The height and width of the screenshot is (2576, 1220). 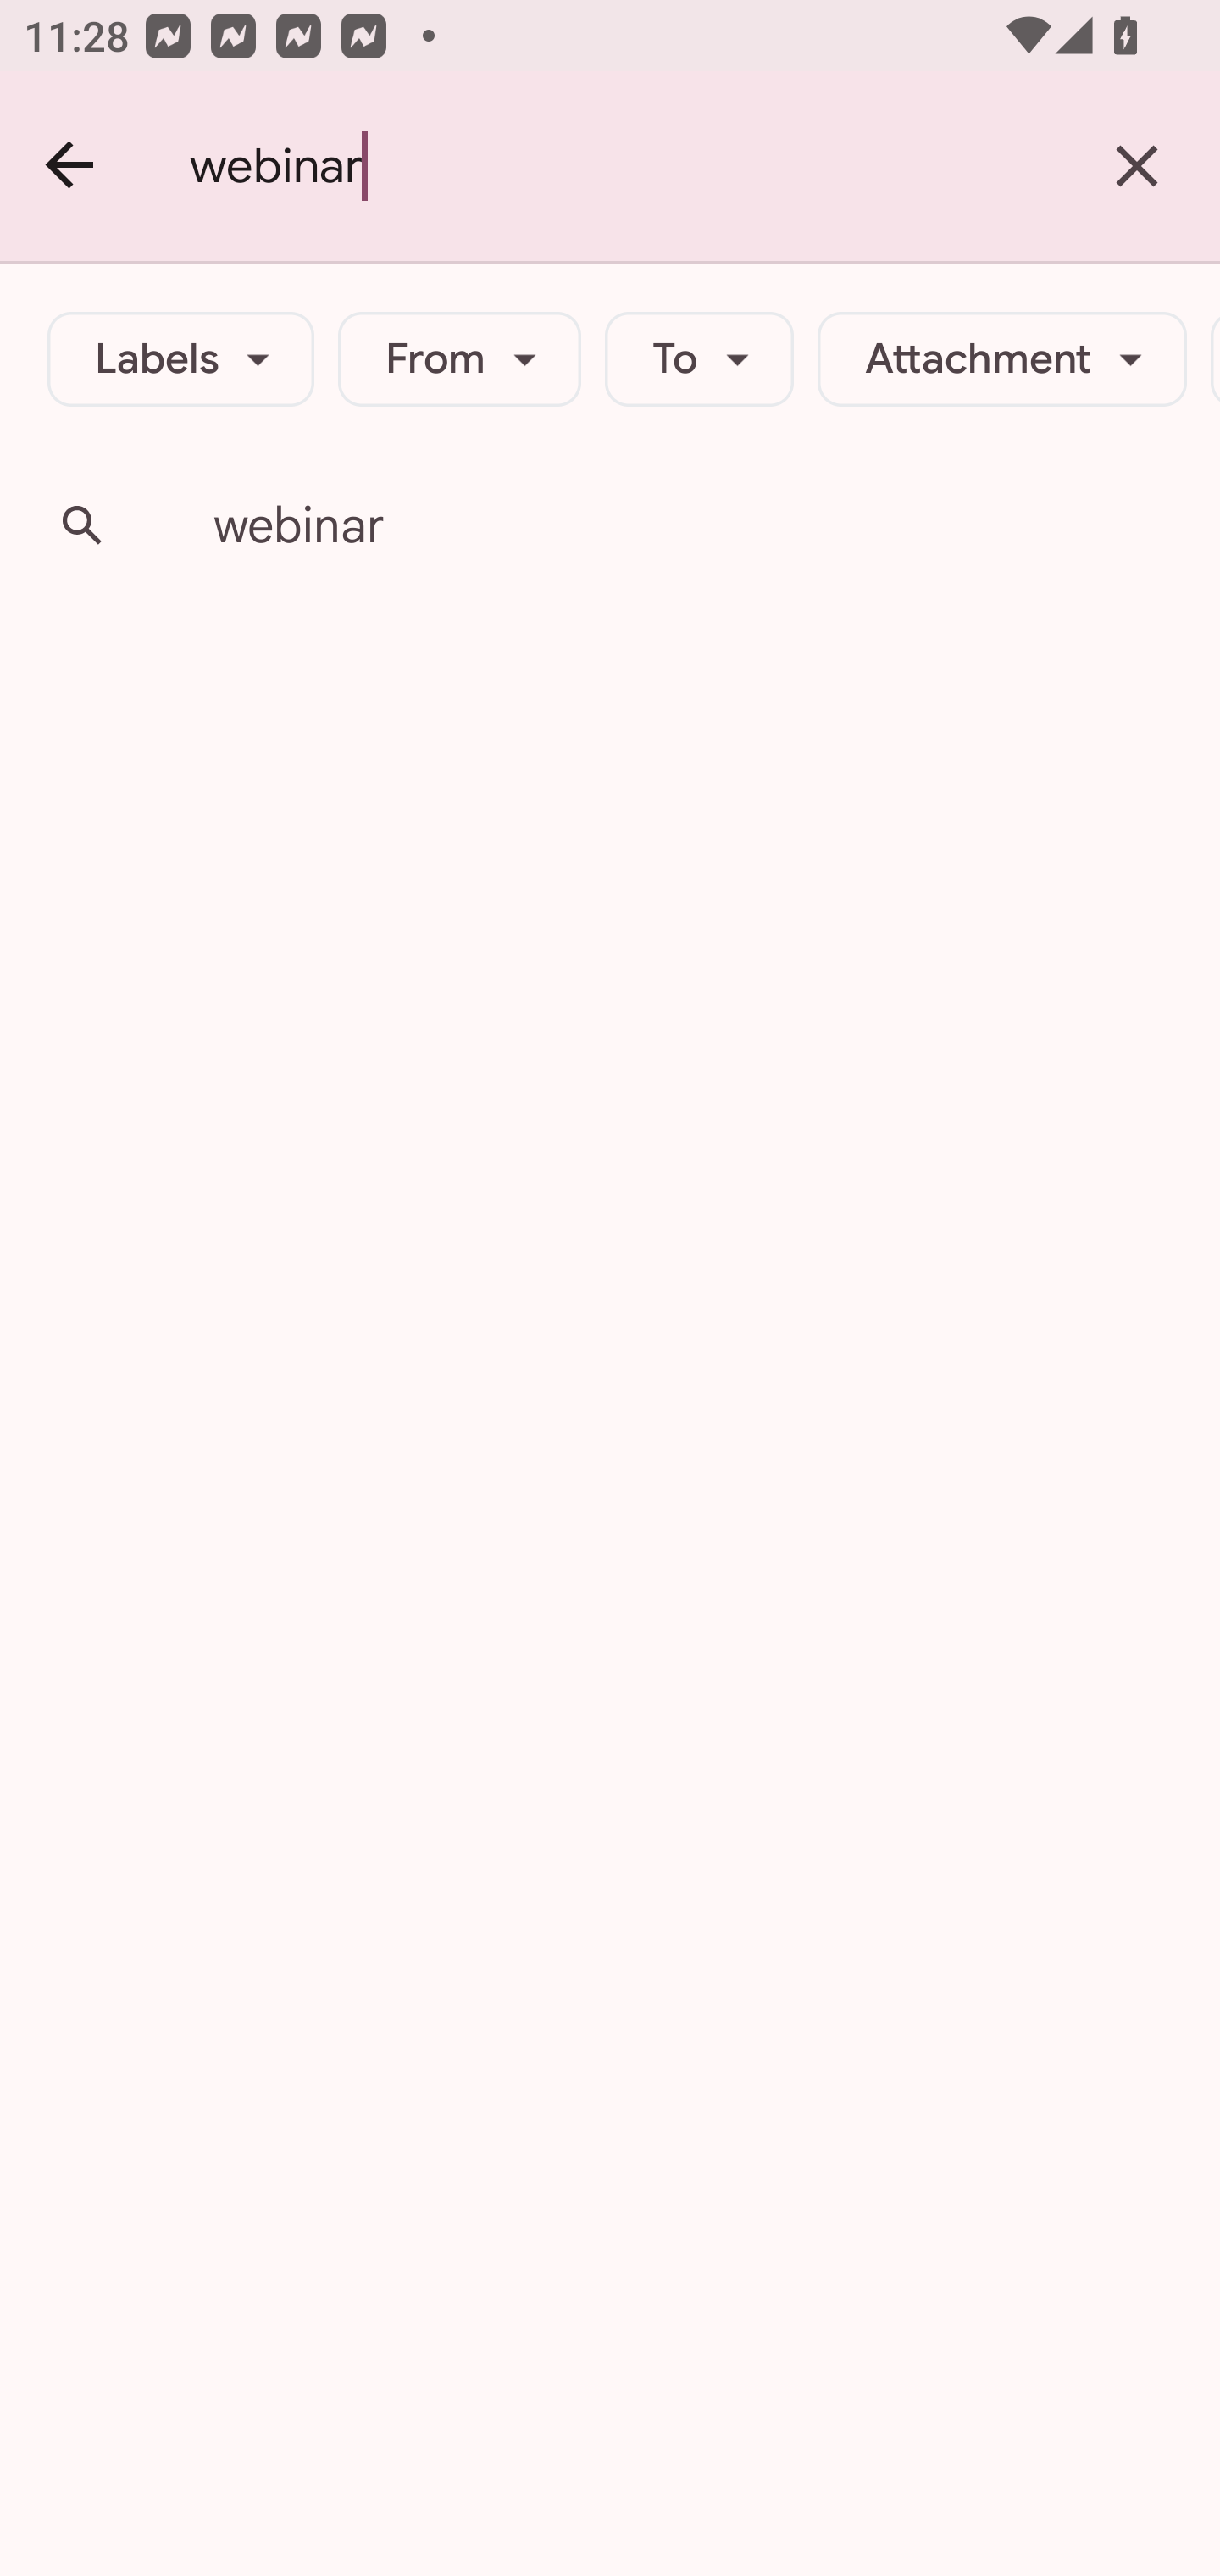 I want to click on To, so click(x=700, y=359).